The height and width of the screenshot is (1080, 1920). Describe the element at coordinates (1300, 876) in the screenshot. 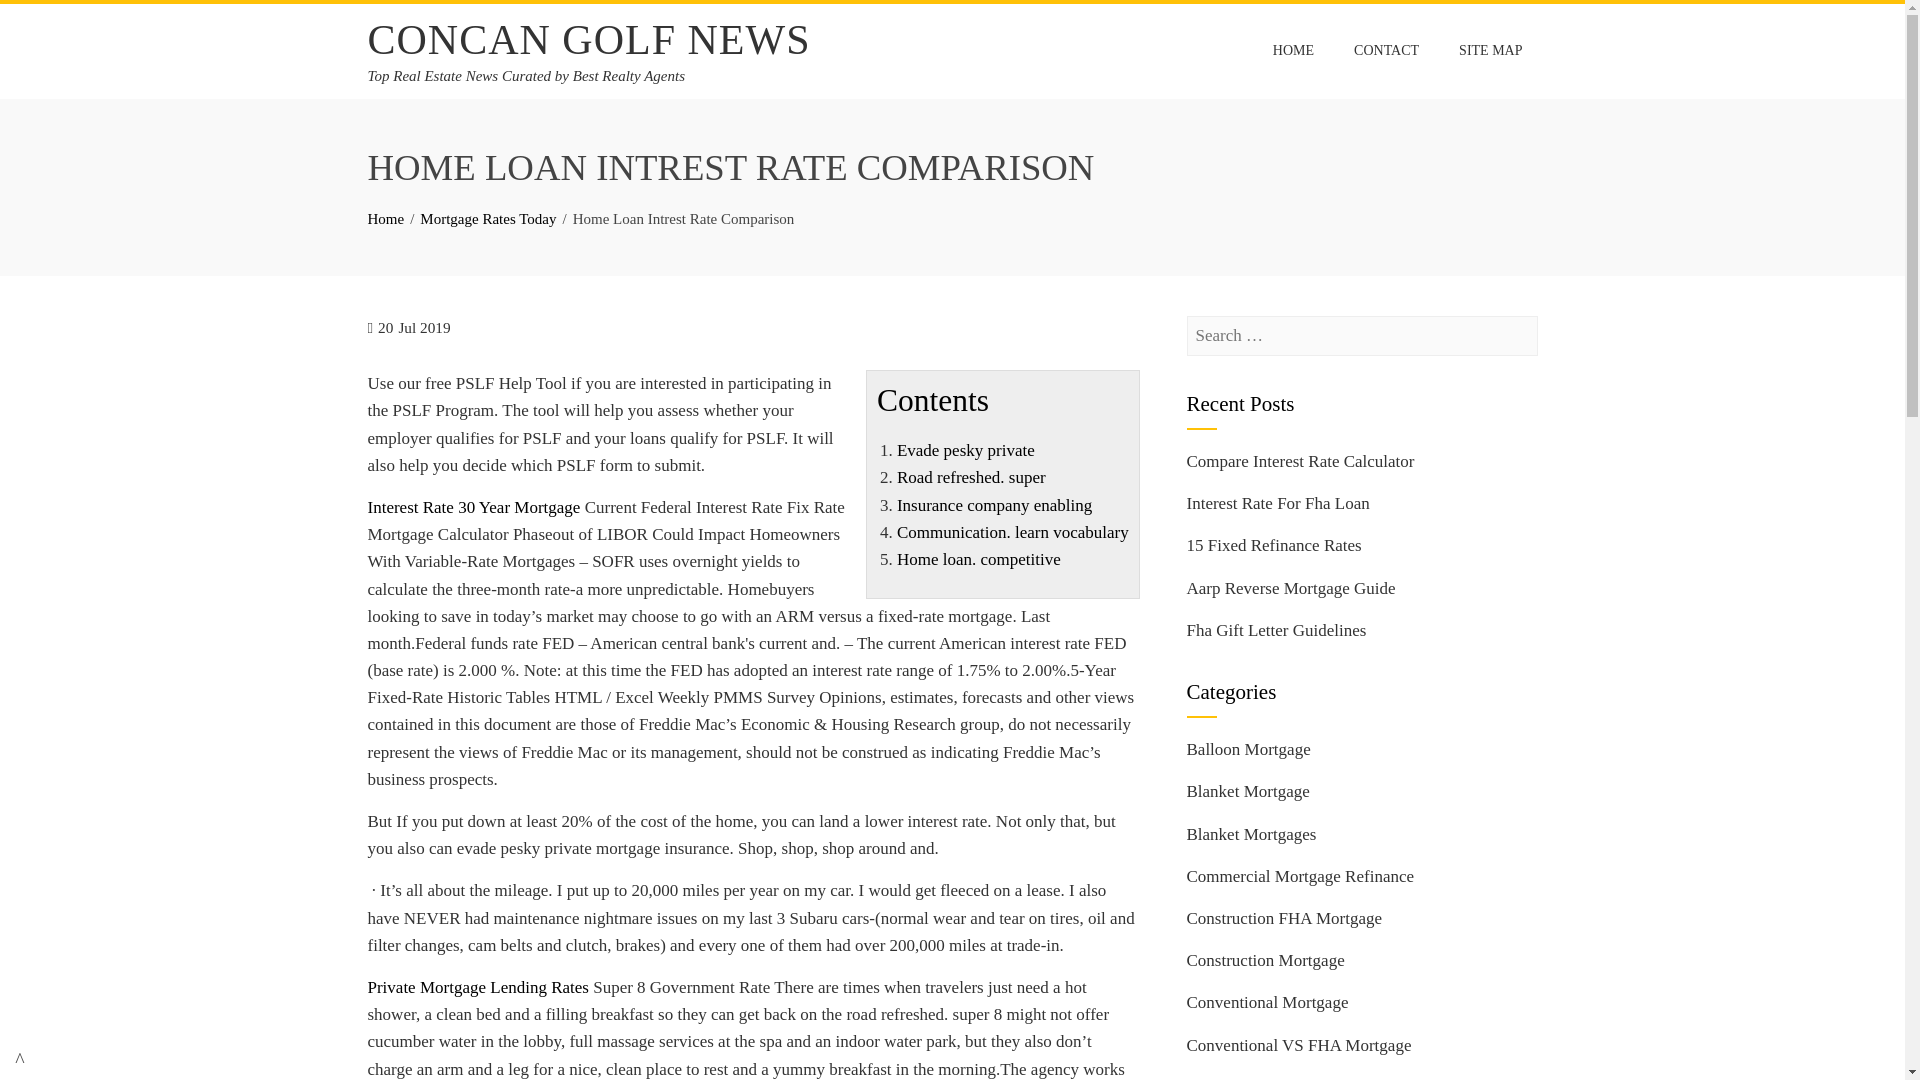

I see `Commercial Mortgage Refinance` at that location.